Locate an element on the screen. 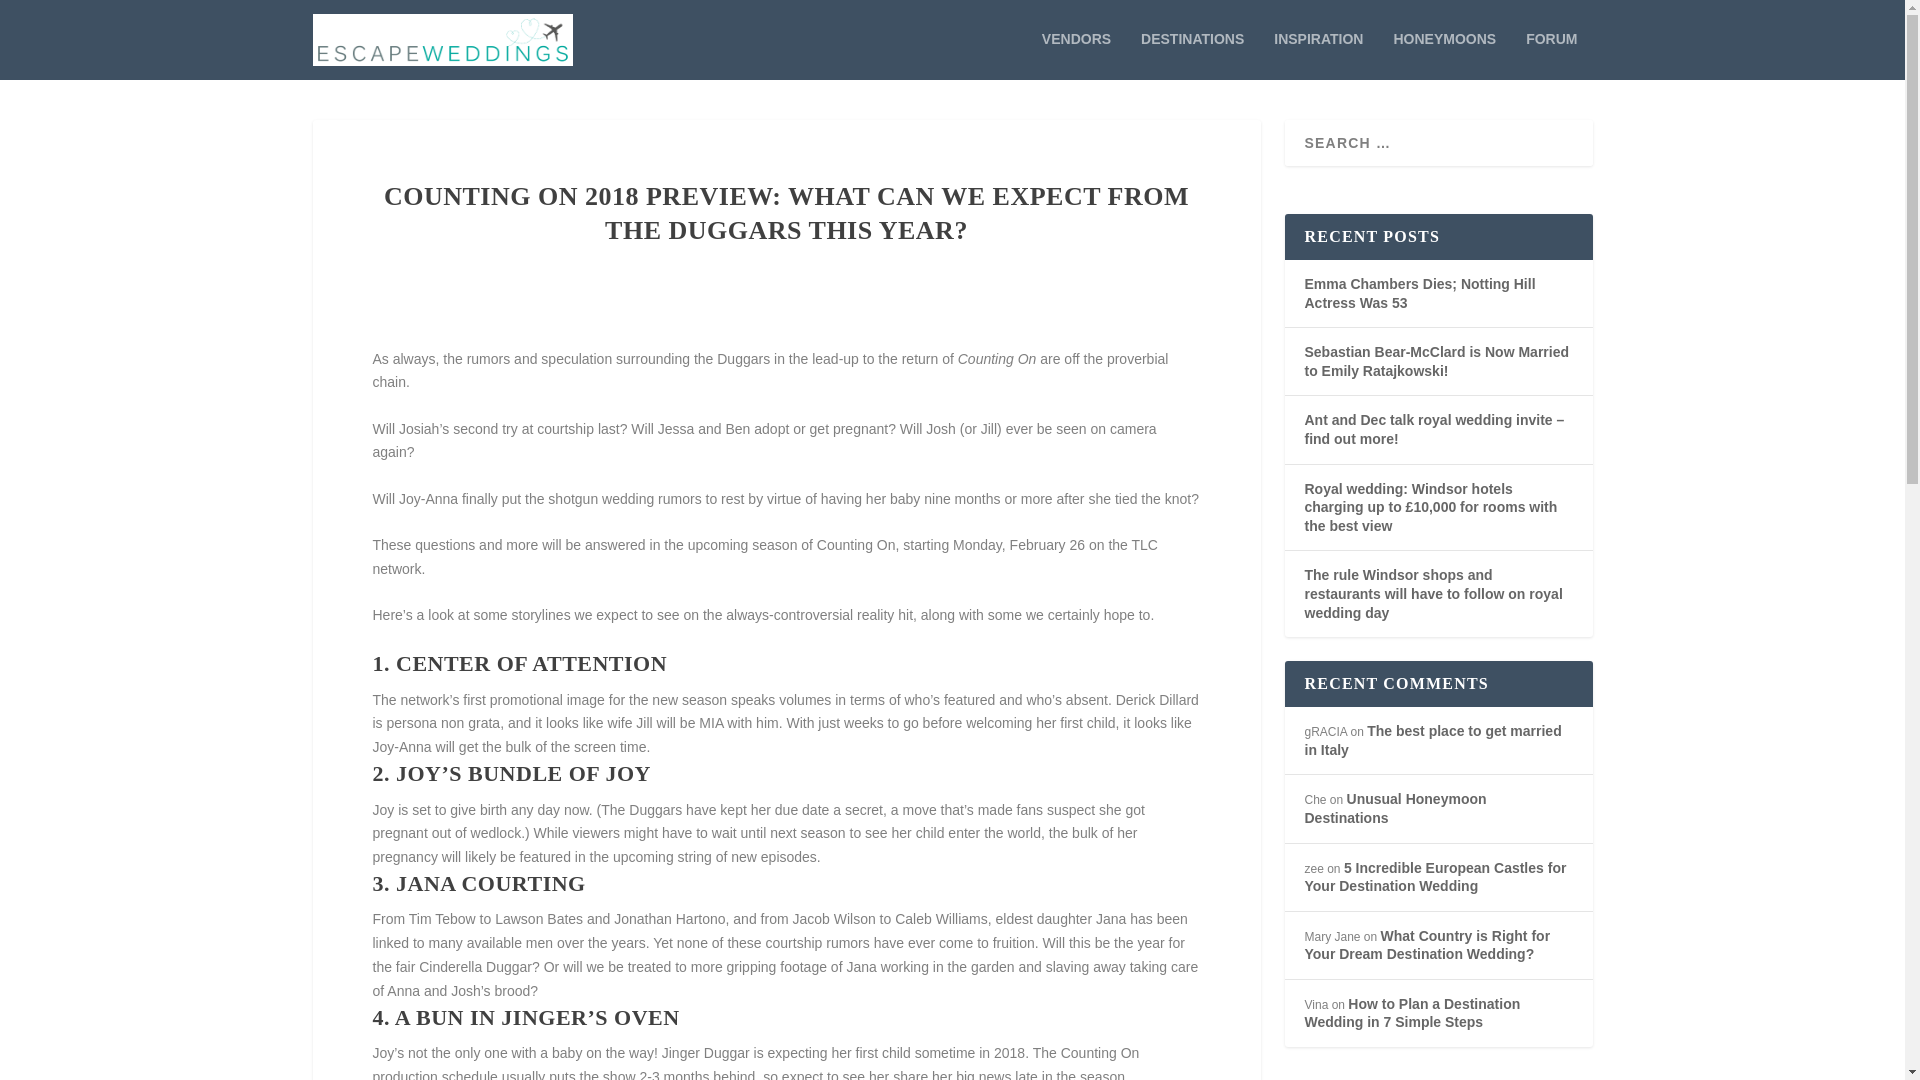 The image size is (1920, 1080). FORUM is located at coordinates (1551, 55).